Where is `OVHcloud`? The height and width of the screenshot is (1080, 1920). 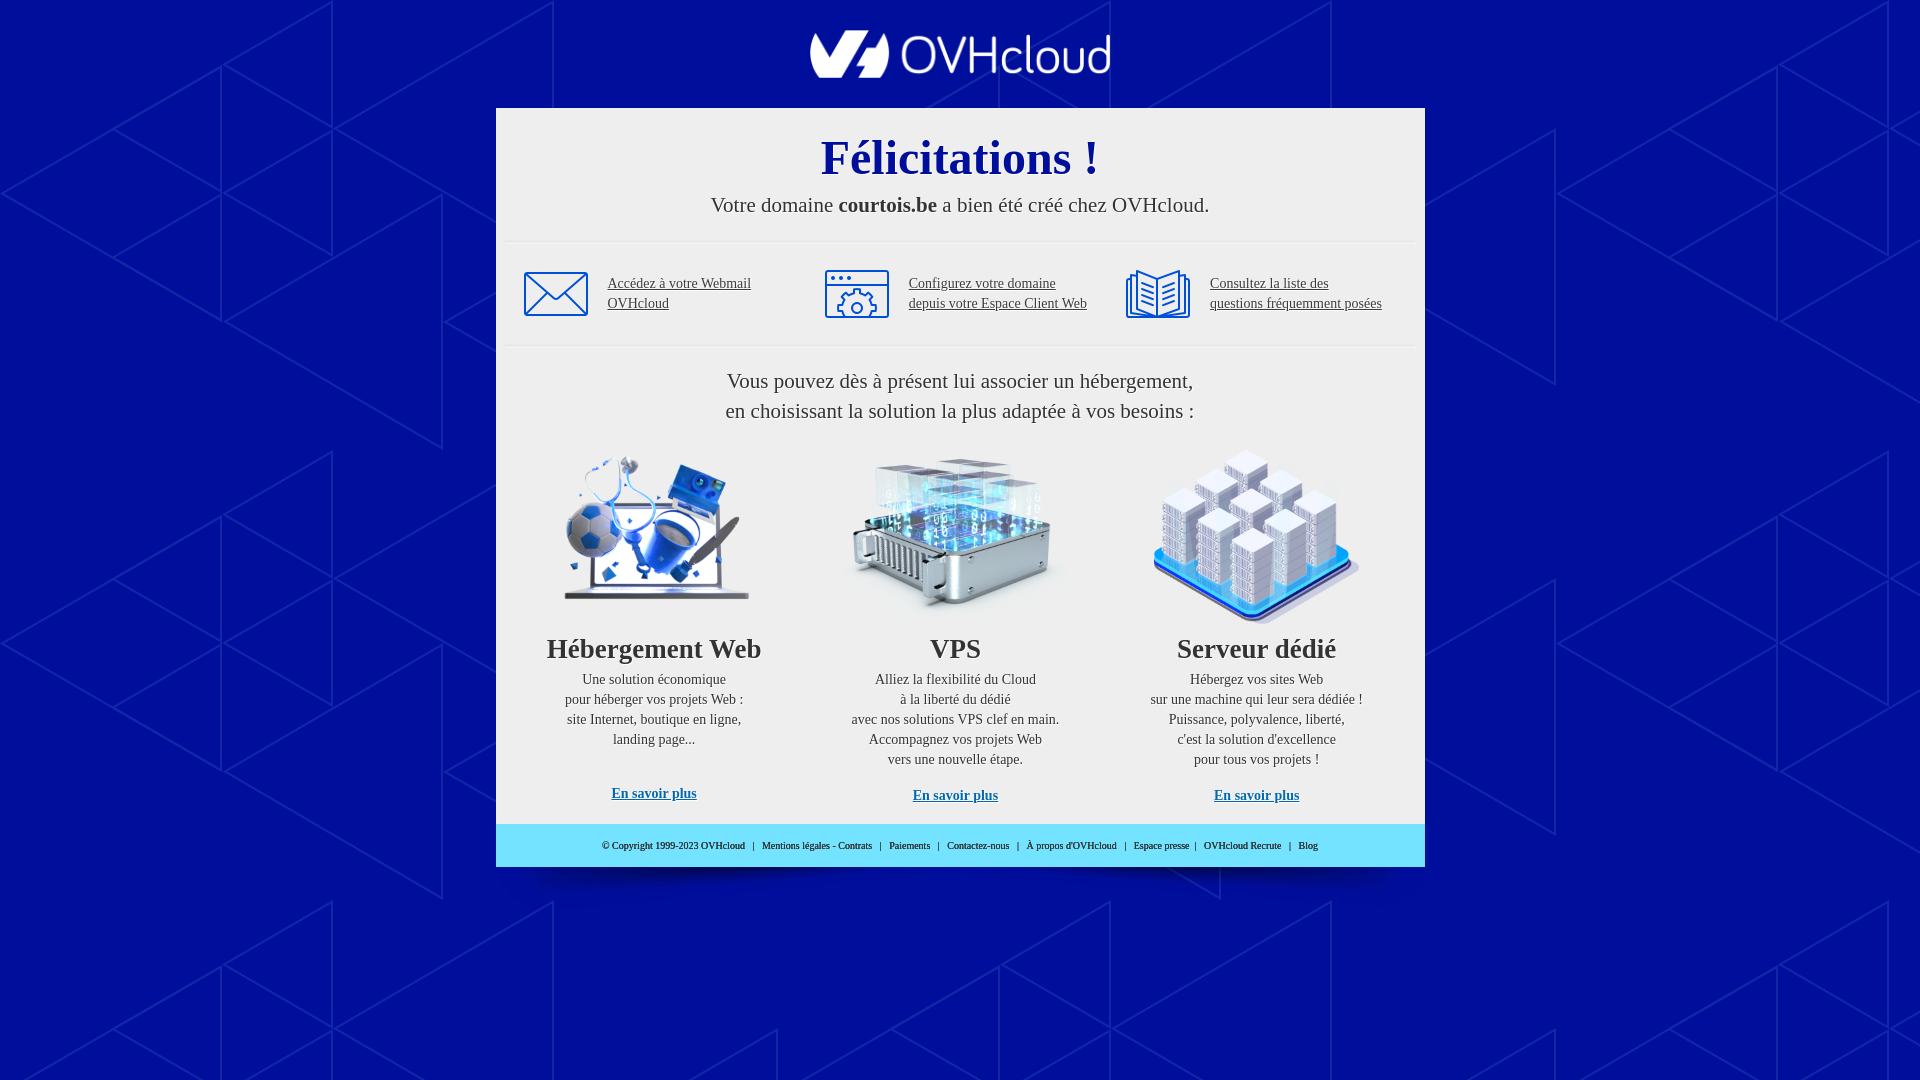 OVHcloud is located at coordinates (960, 72).